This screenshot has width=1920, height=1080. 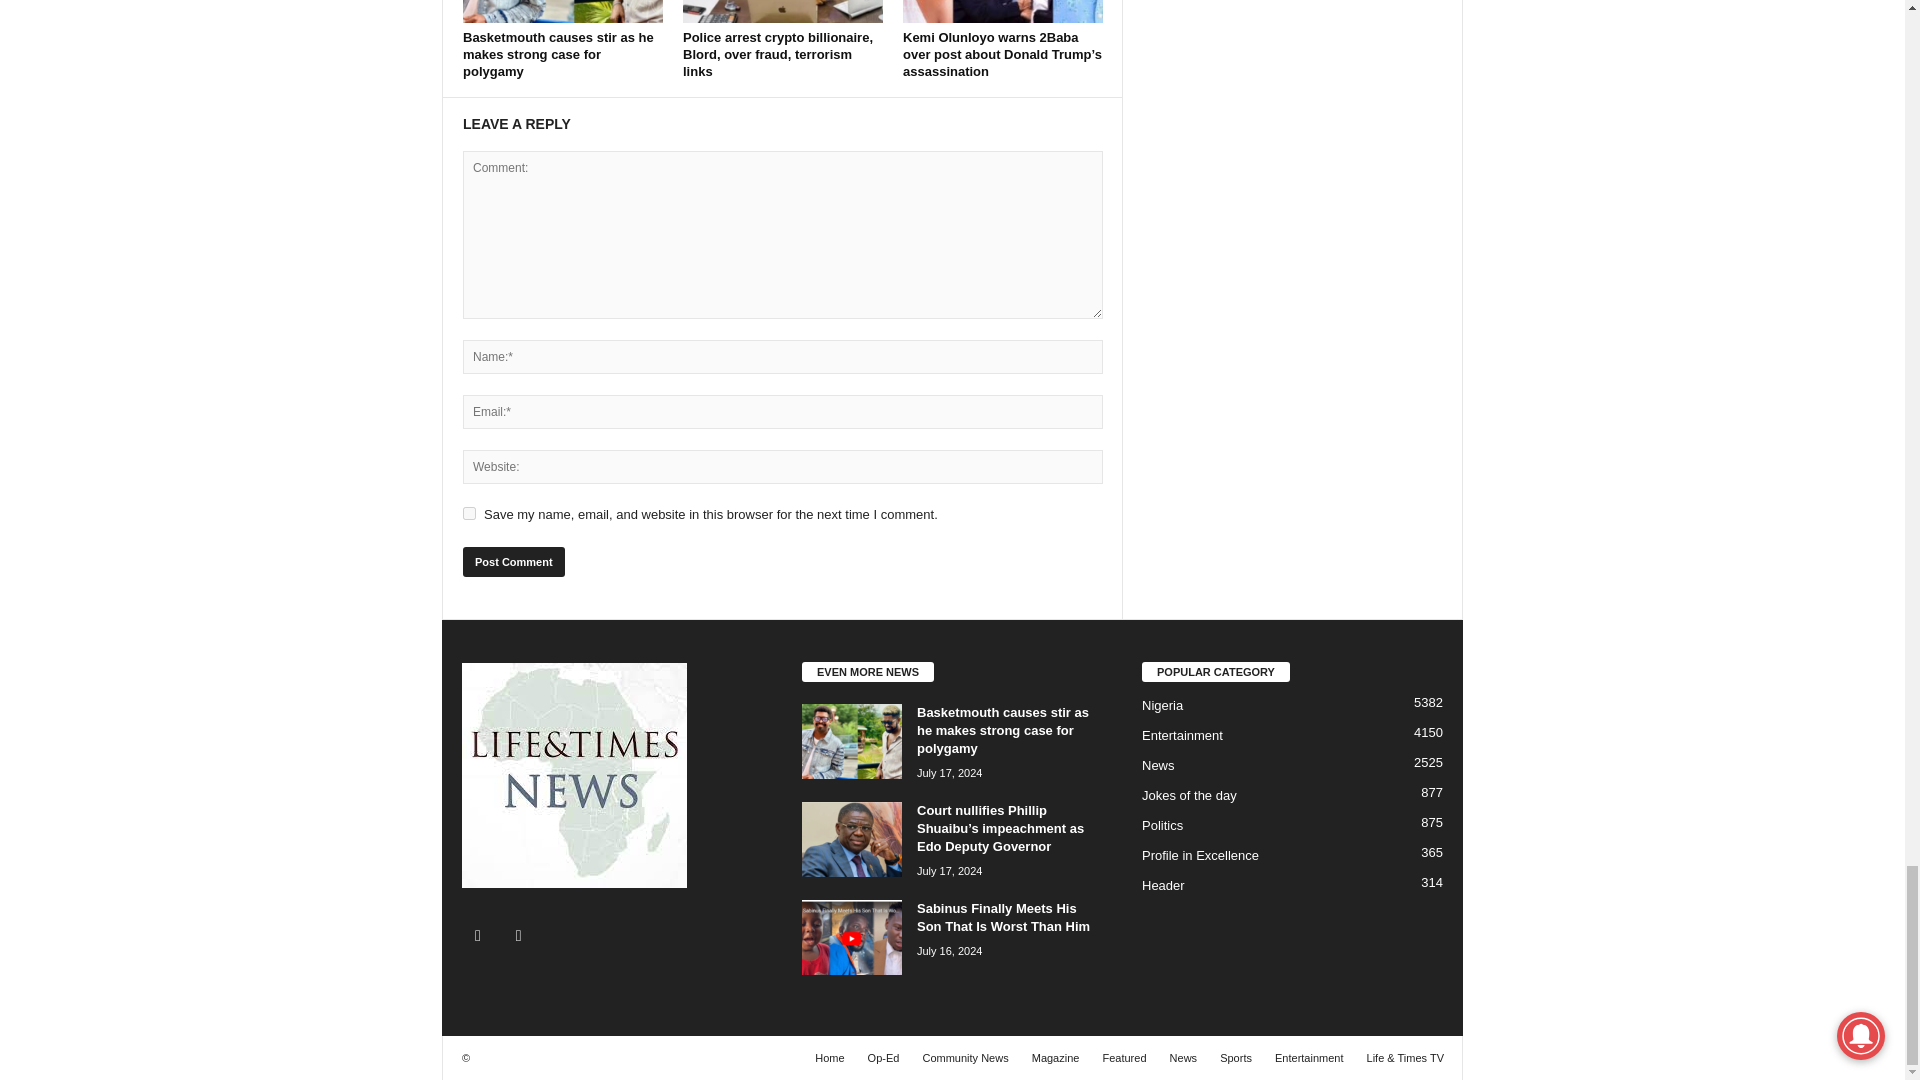 I want to click on Post Comment, so click(x=513, y=561).